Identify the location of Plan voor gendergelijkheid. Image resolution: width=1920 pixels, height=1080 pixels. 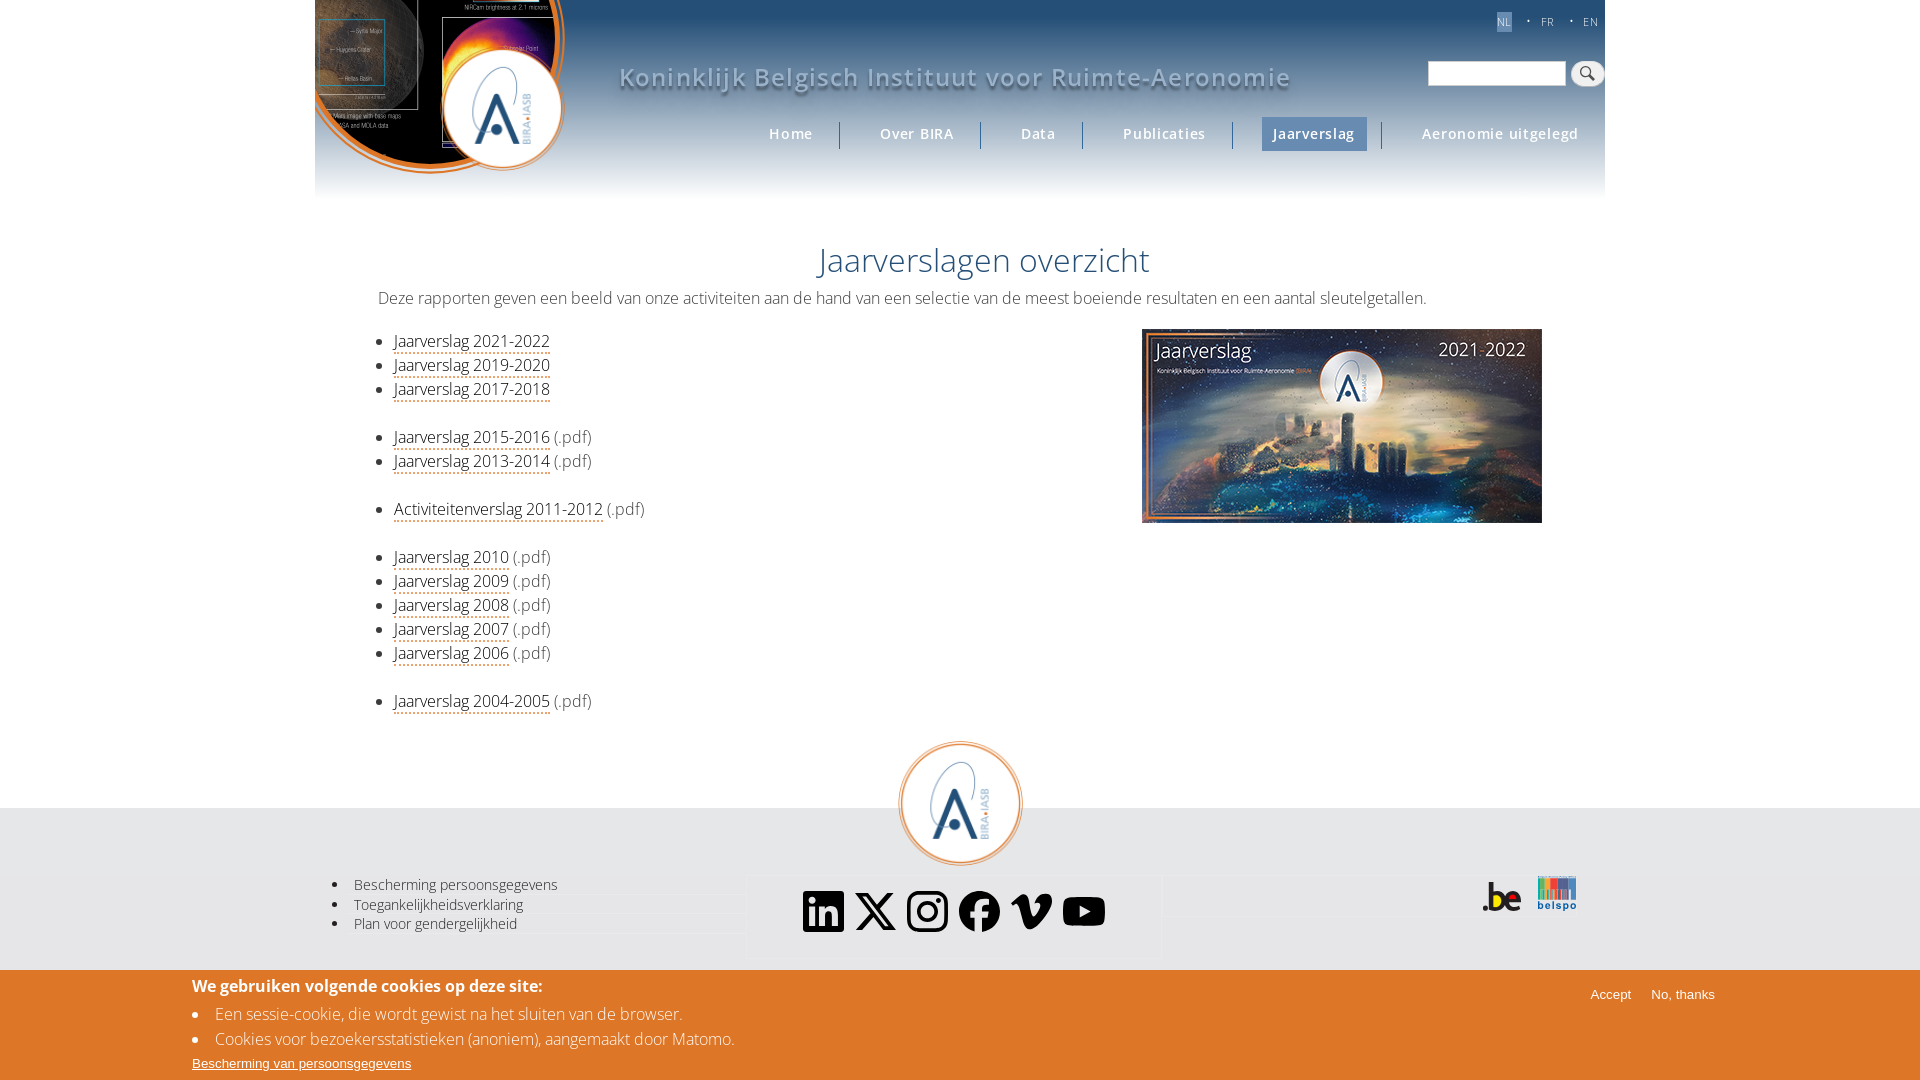
(548, 924).